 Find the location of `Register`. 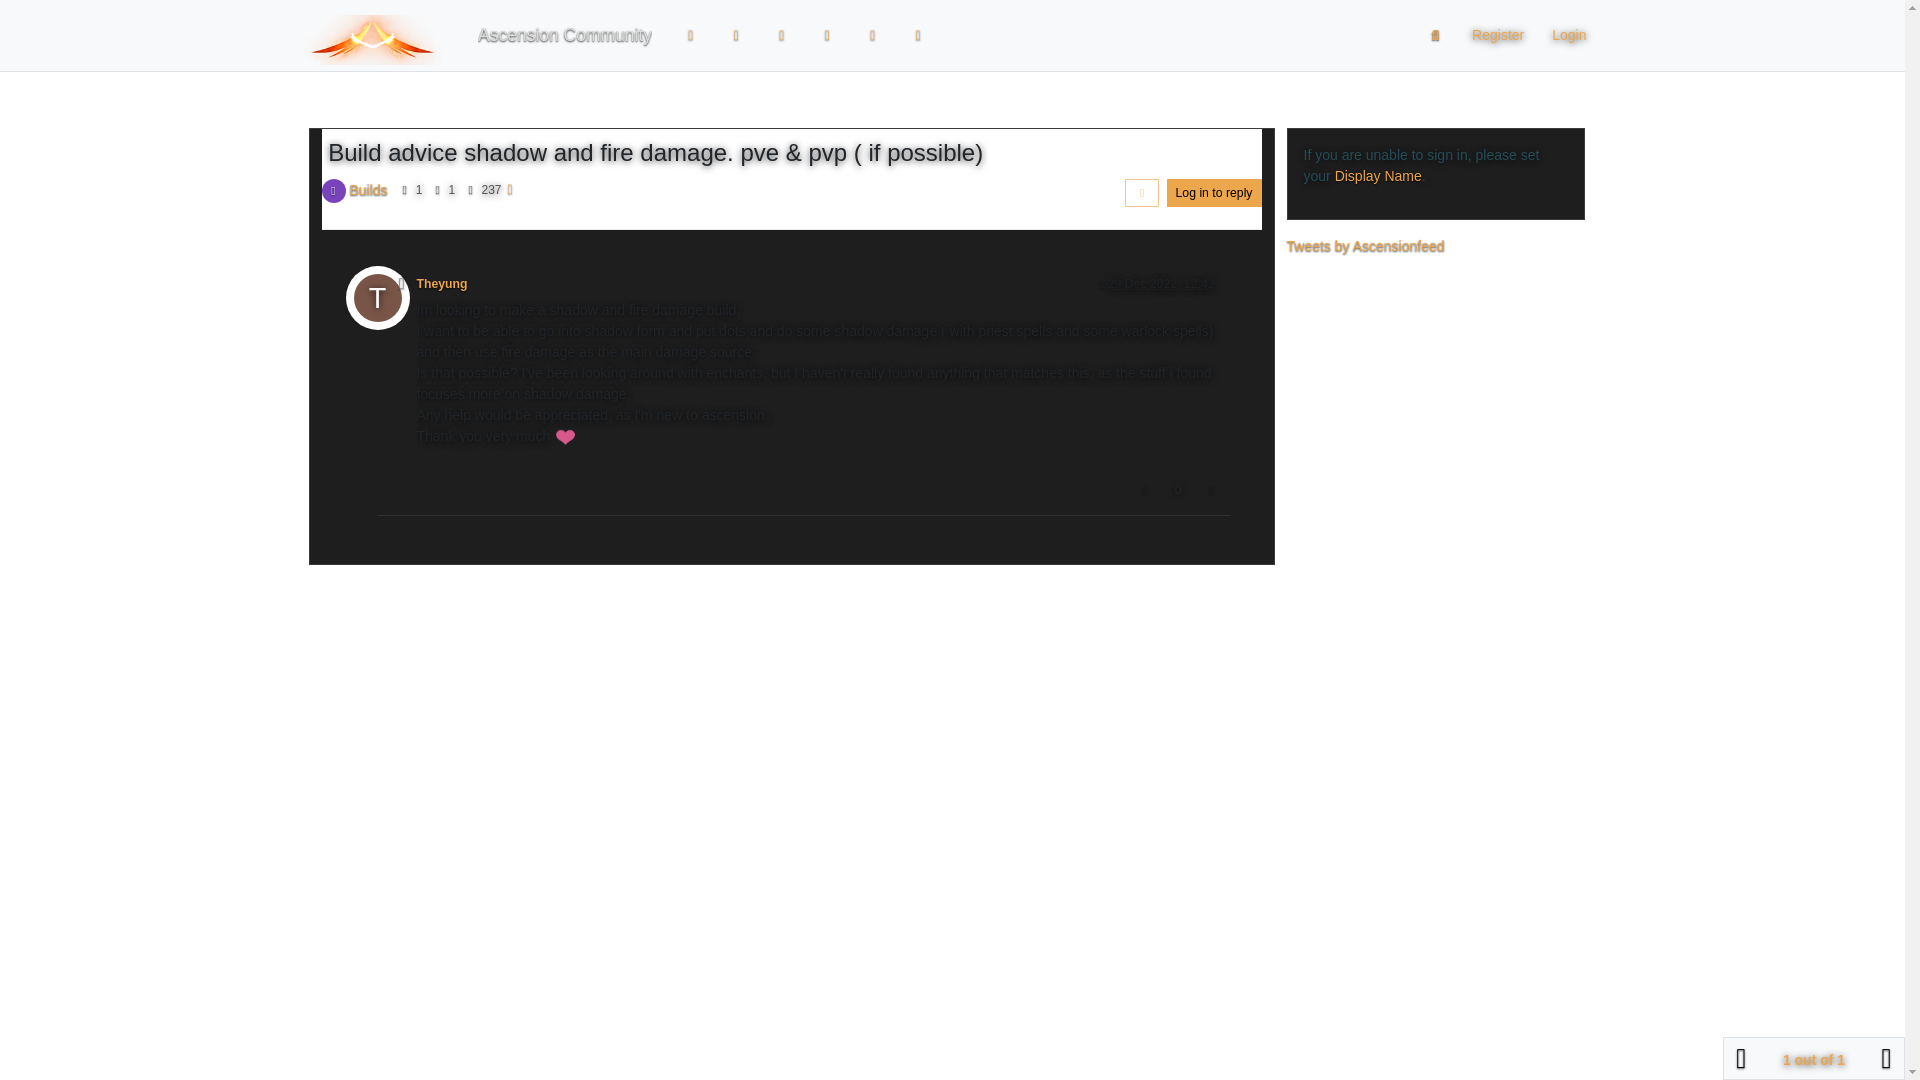

Register is located at coordinates (1497, 36).